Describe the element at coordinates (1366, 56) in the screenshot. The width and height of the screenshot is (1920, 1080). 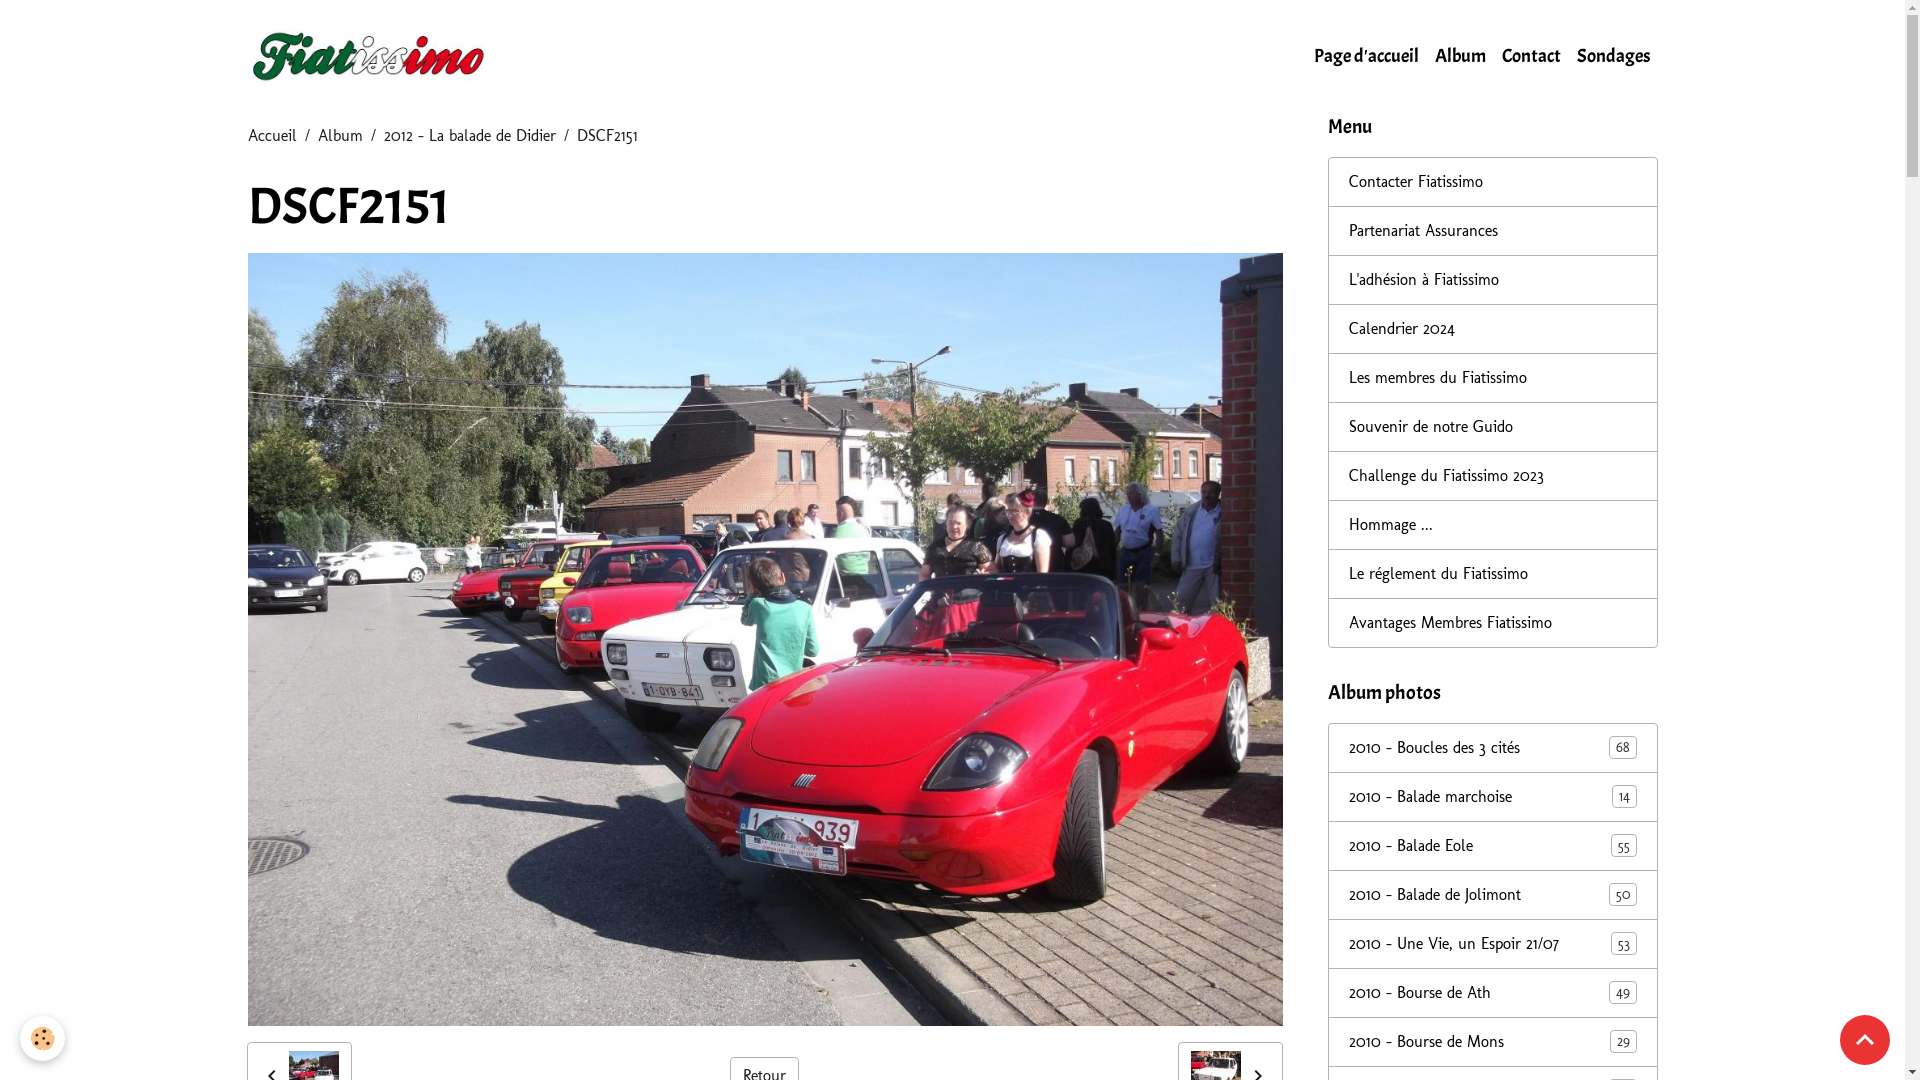
I see `Page d'accueil` at that location.